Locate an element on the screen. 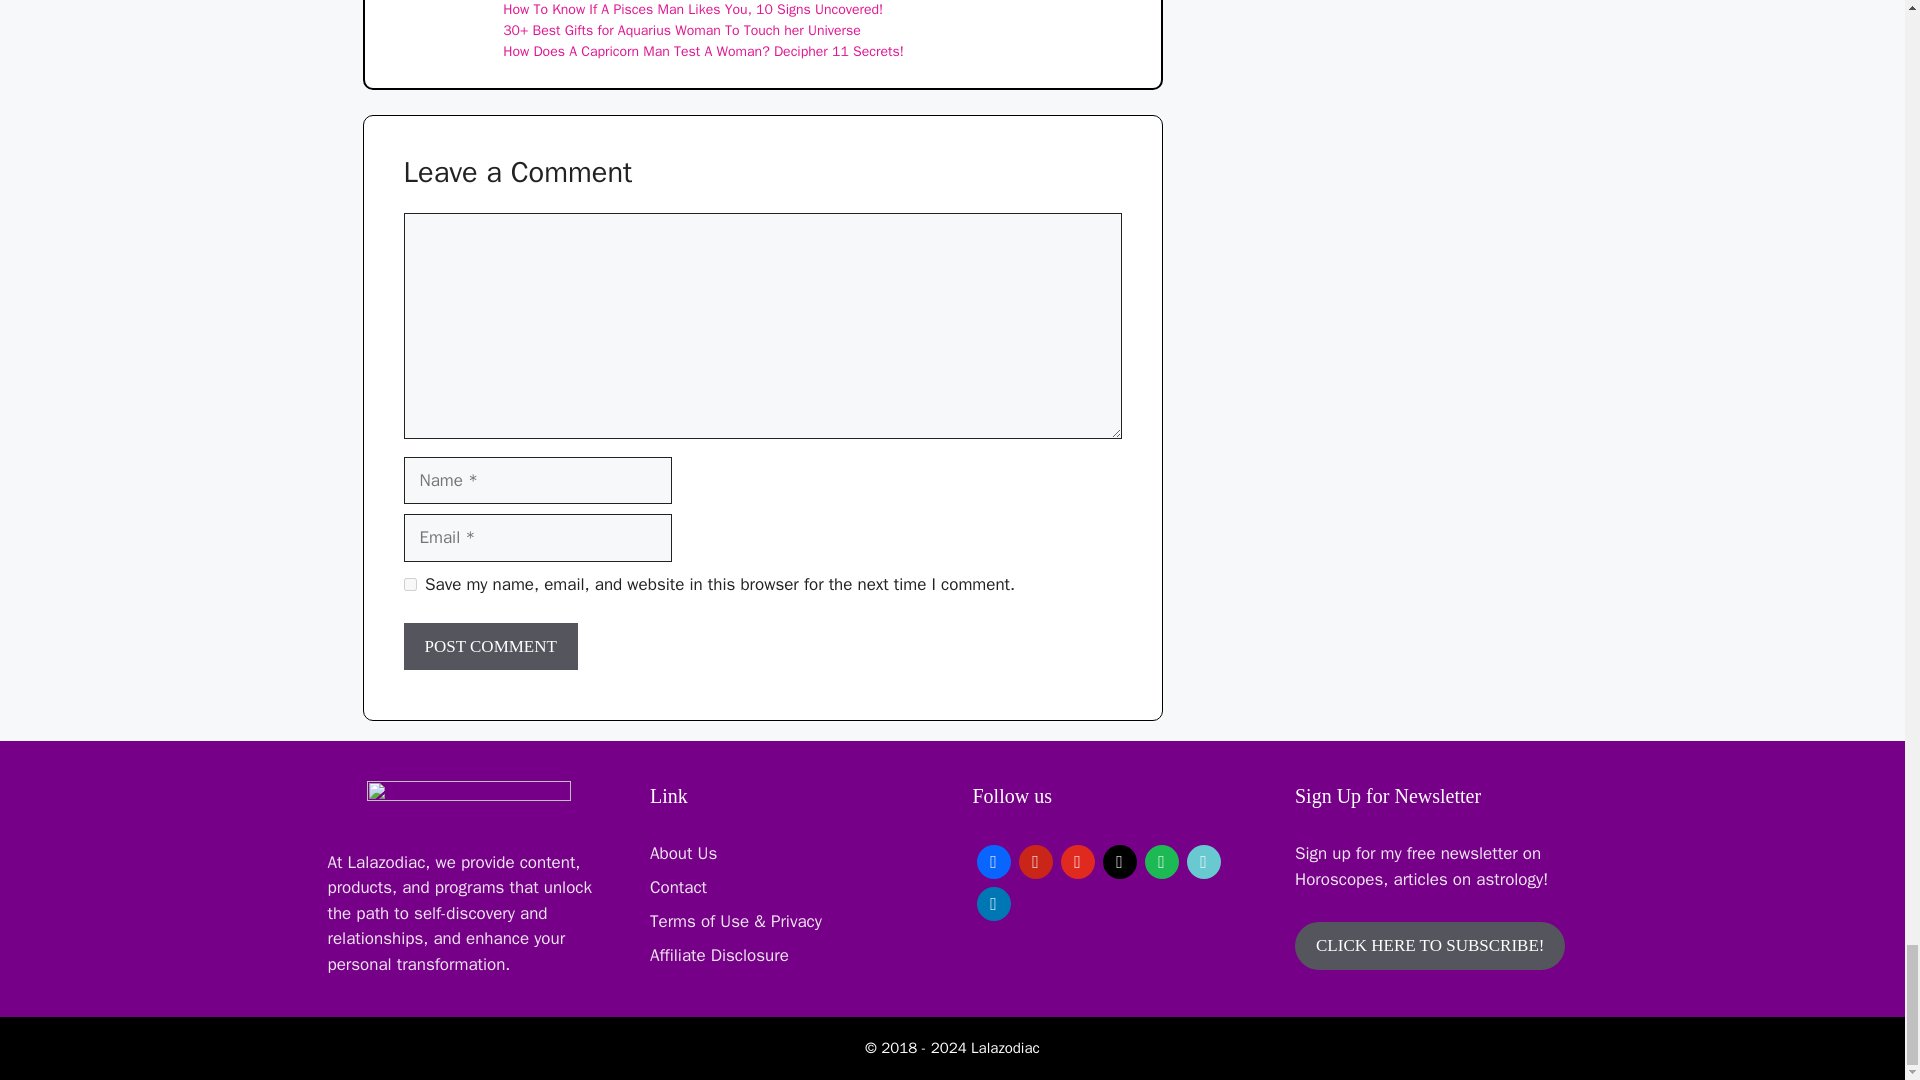 This screenshot has width=1920, height=1080. yes is located at coordinates (410, 584).